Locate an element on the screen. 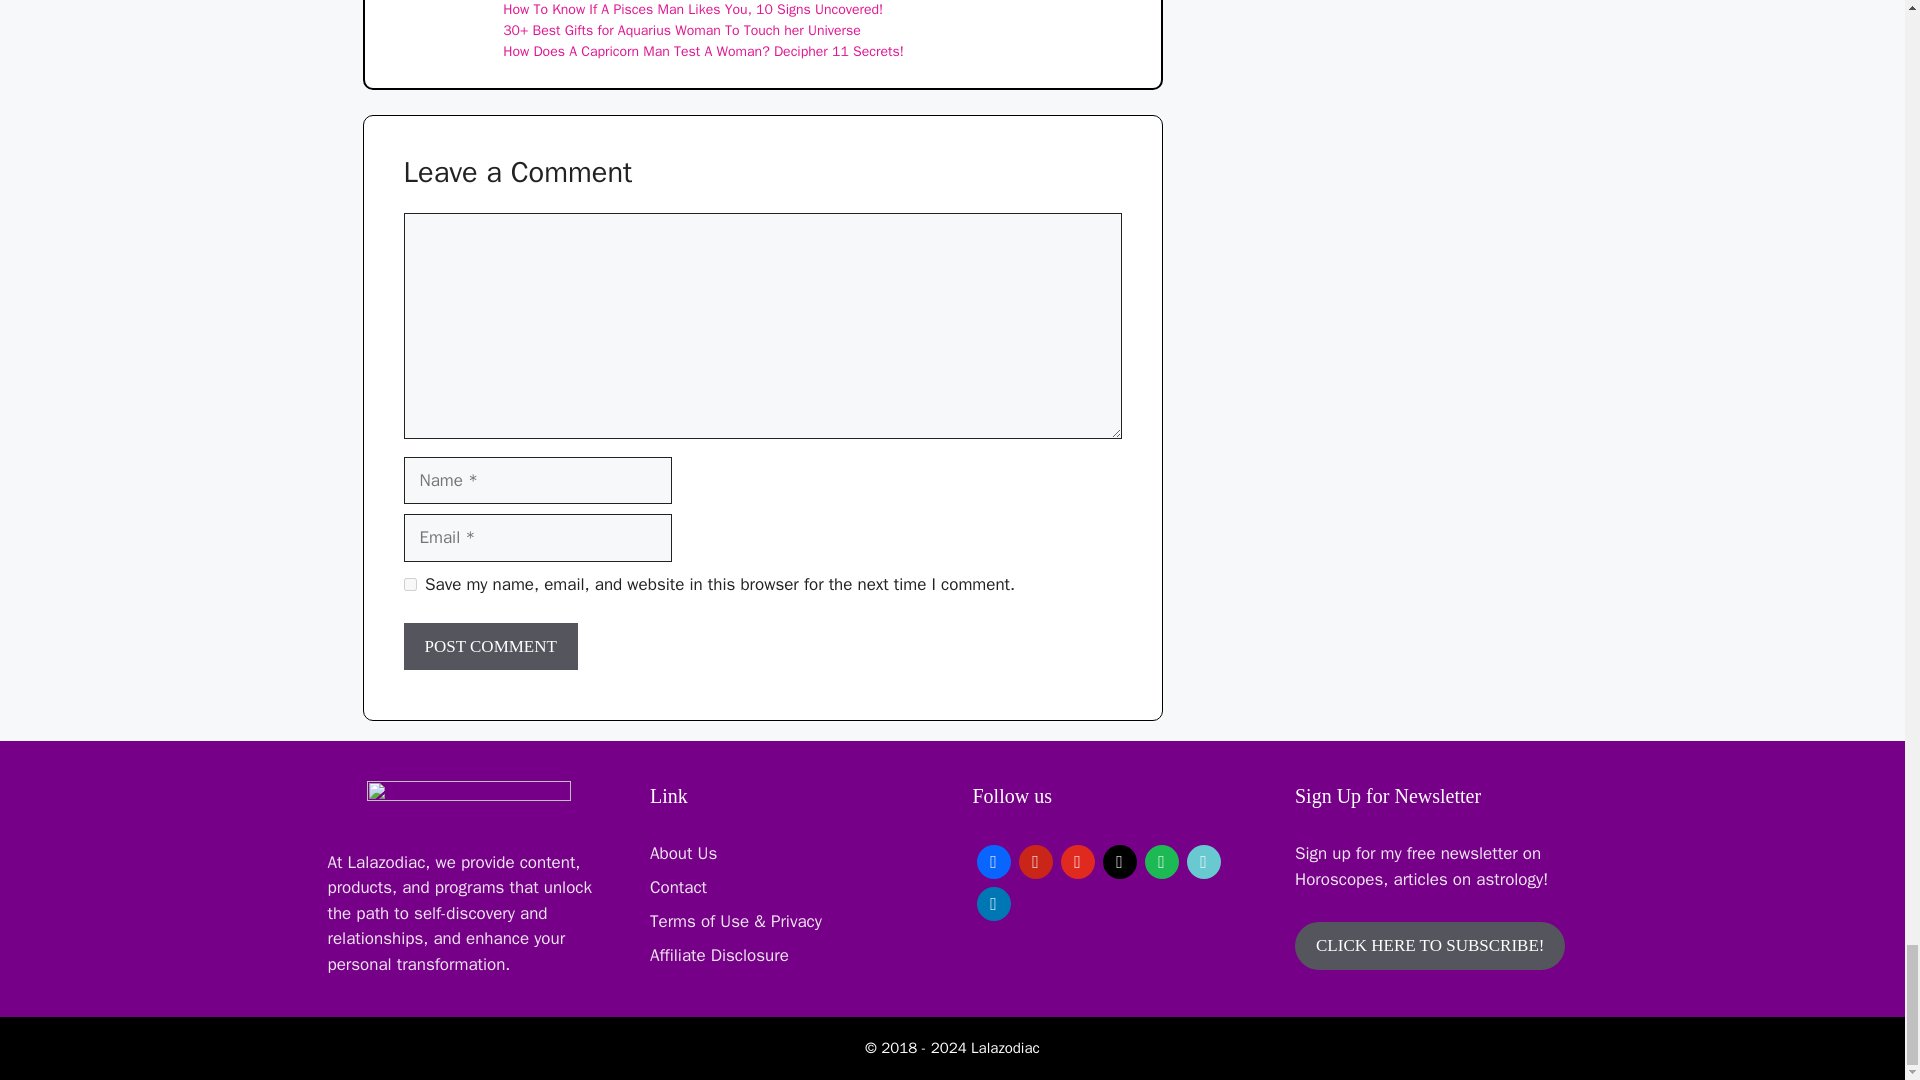 This screenshot has width=1920, height=1080. yes is located at coordinates (410, 584).